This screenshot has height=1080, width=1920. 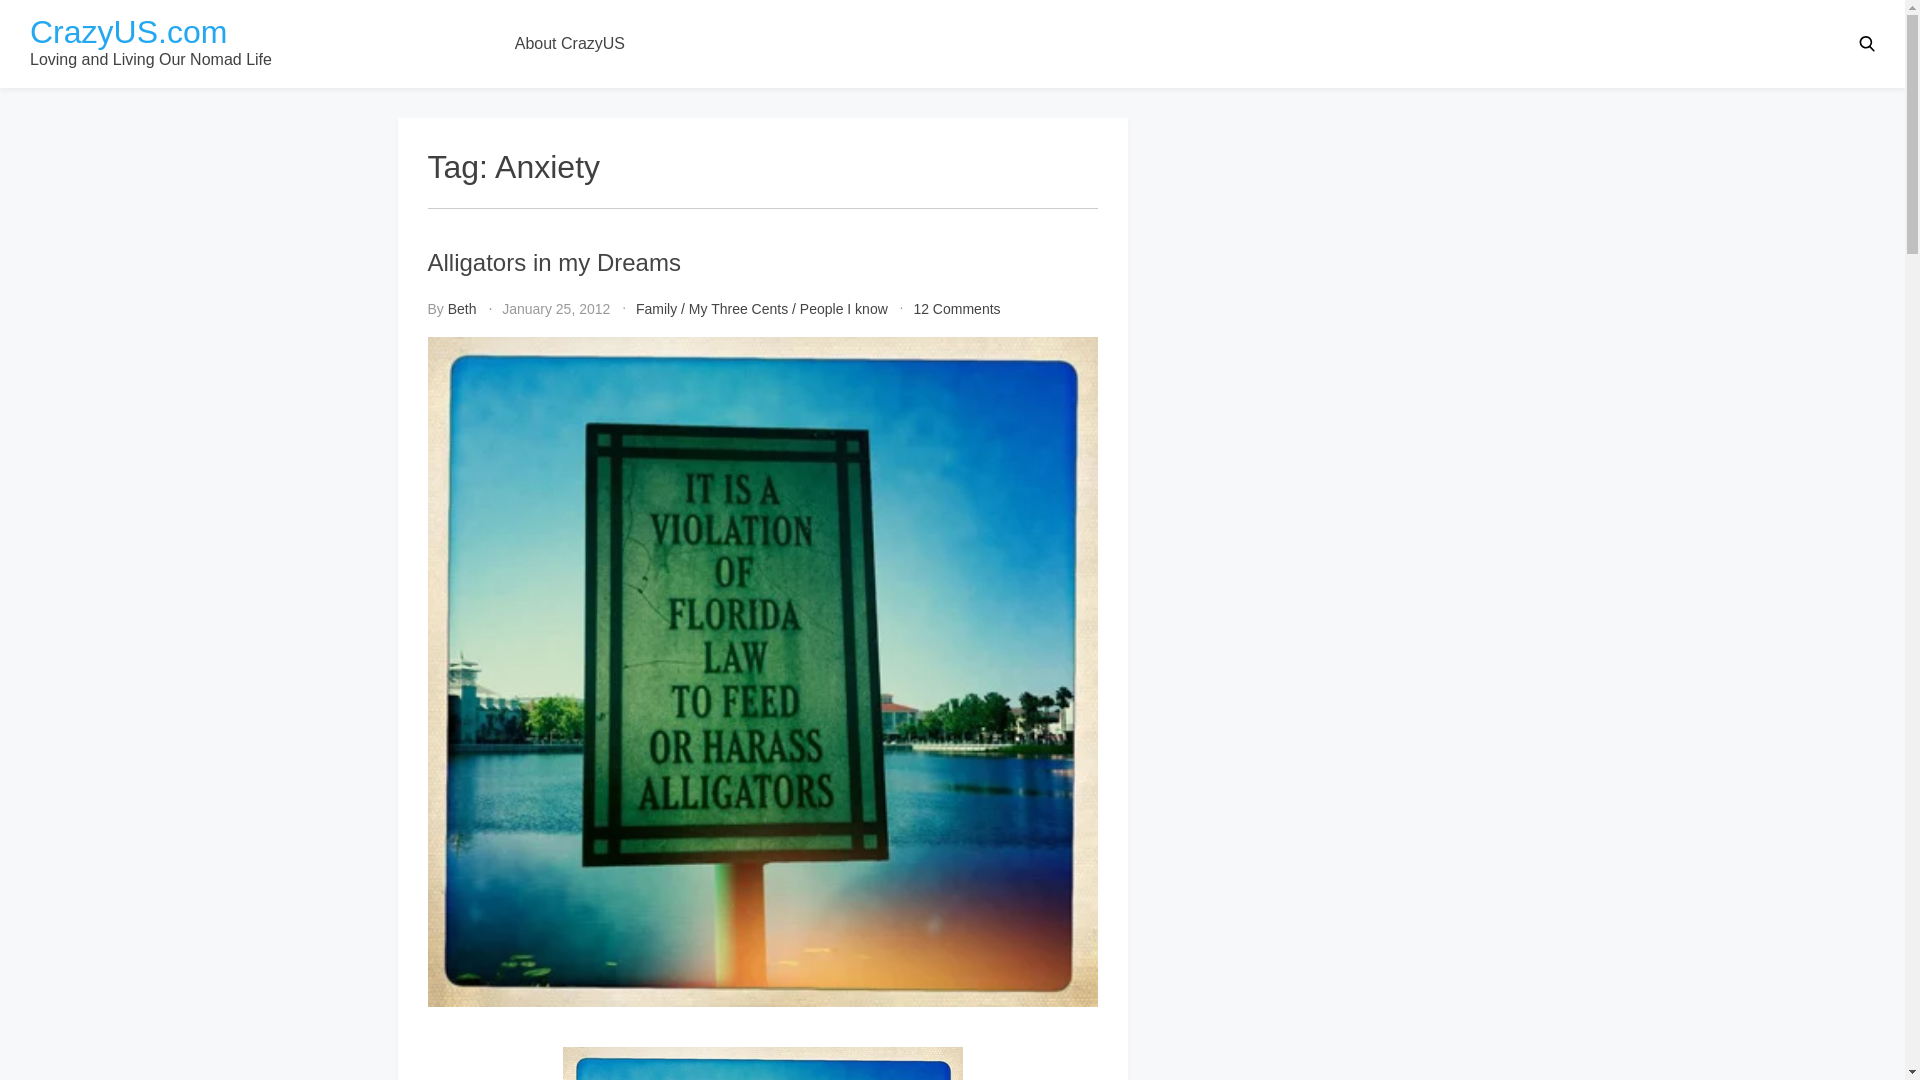 What do you see at coordinates (128, 32) in the screenshot?
I see `CrazyUS.com` at bounding box center [128, 32].